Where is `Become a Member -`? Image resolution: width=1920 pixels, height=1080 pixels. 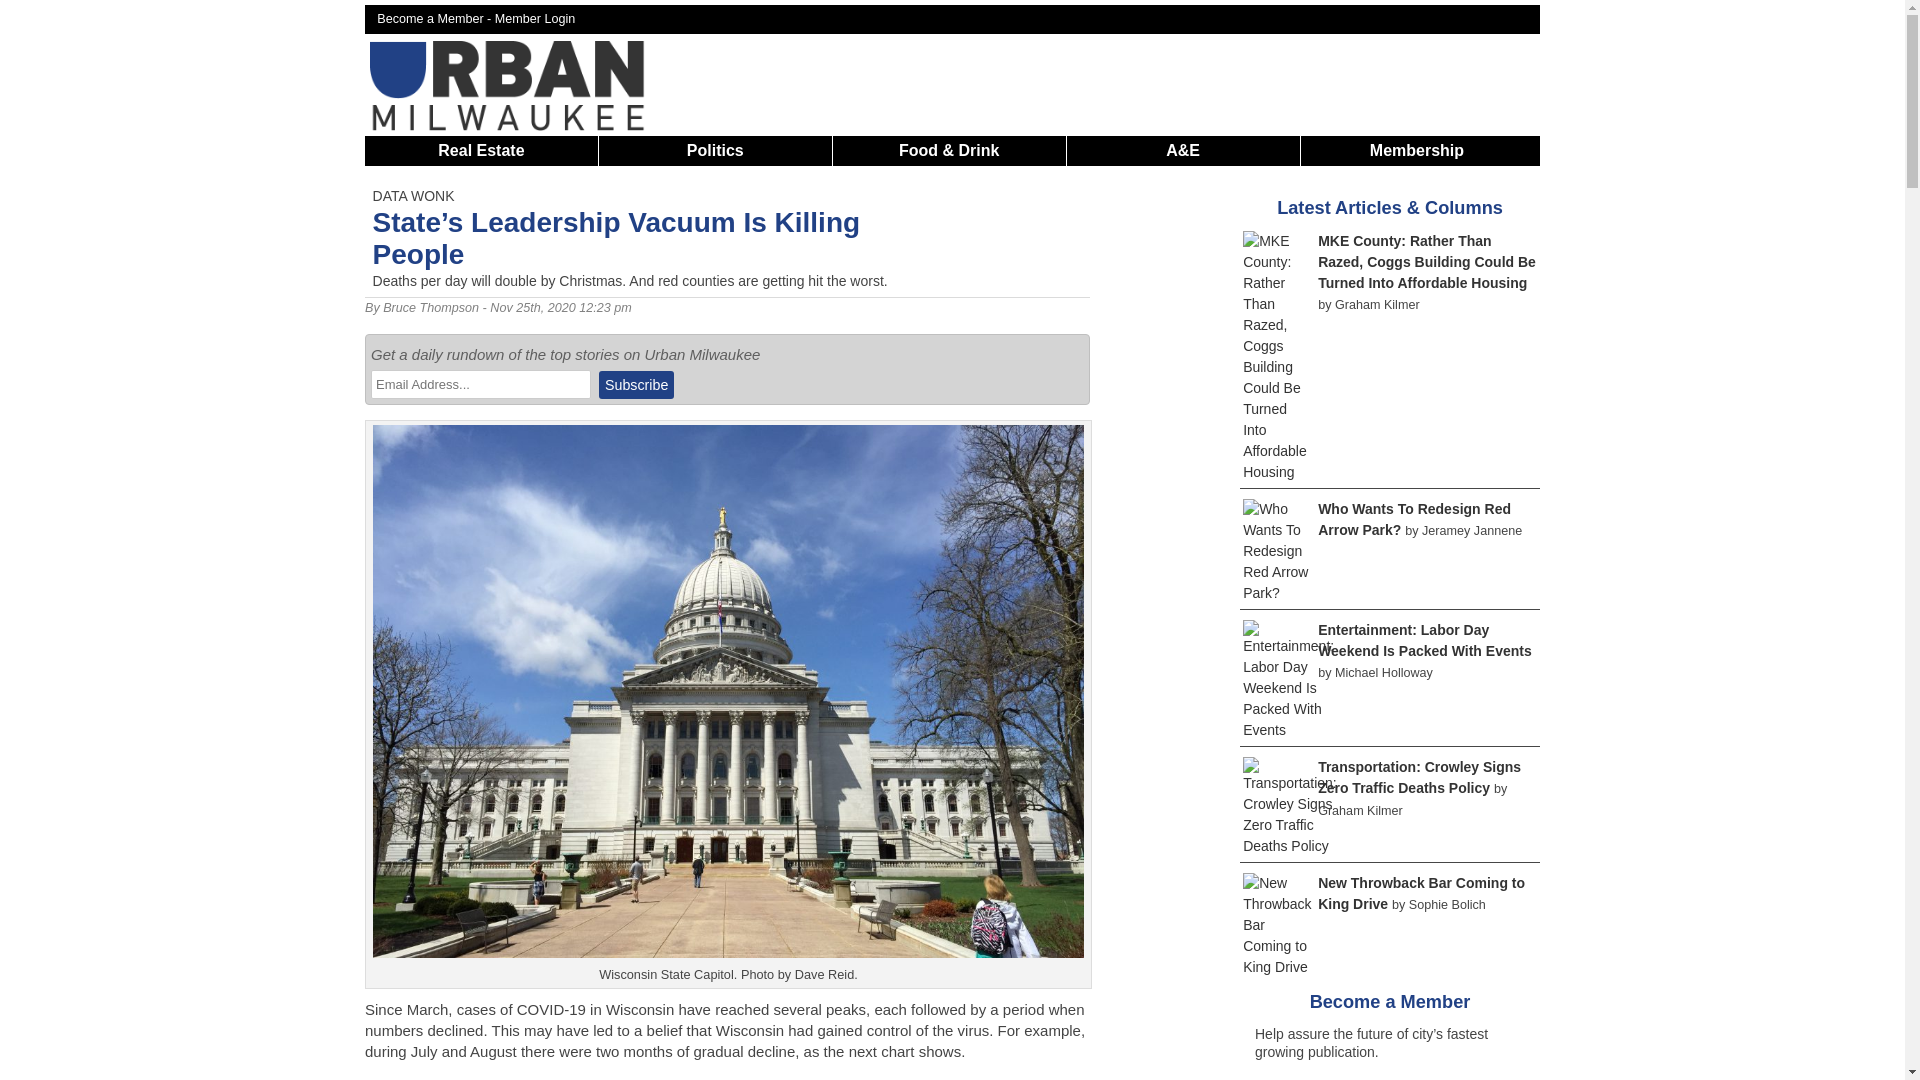
Become a Member - is located at coordinates (436, 18).